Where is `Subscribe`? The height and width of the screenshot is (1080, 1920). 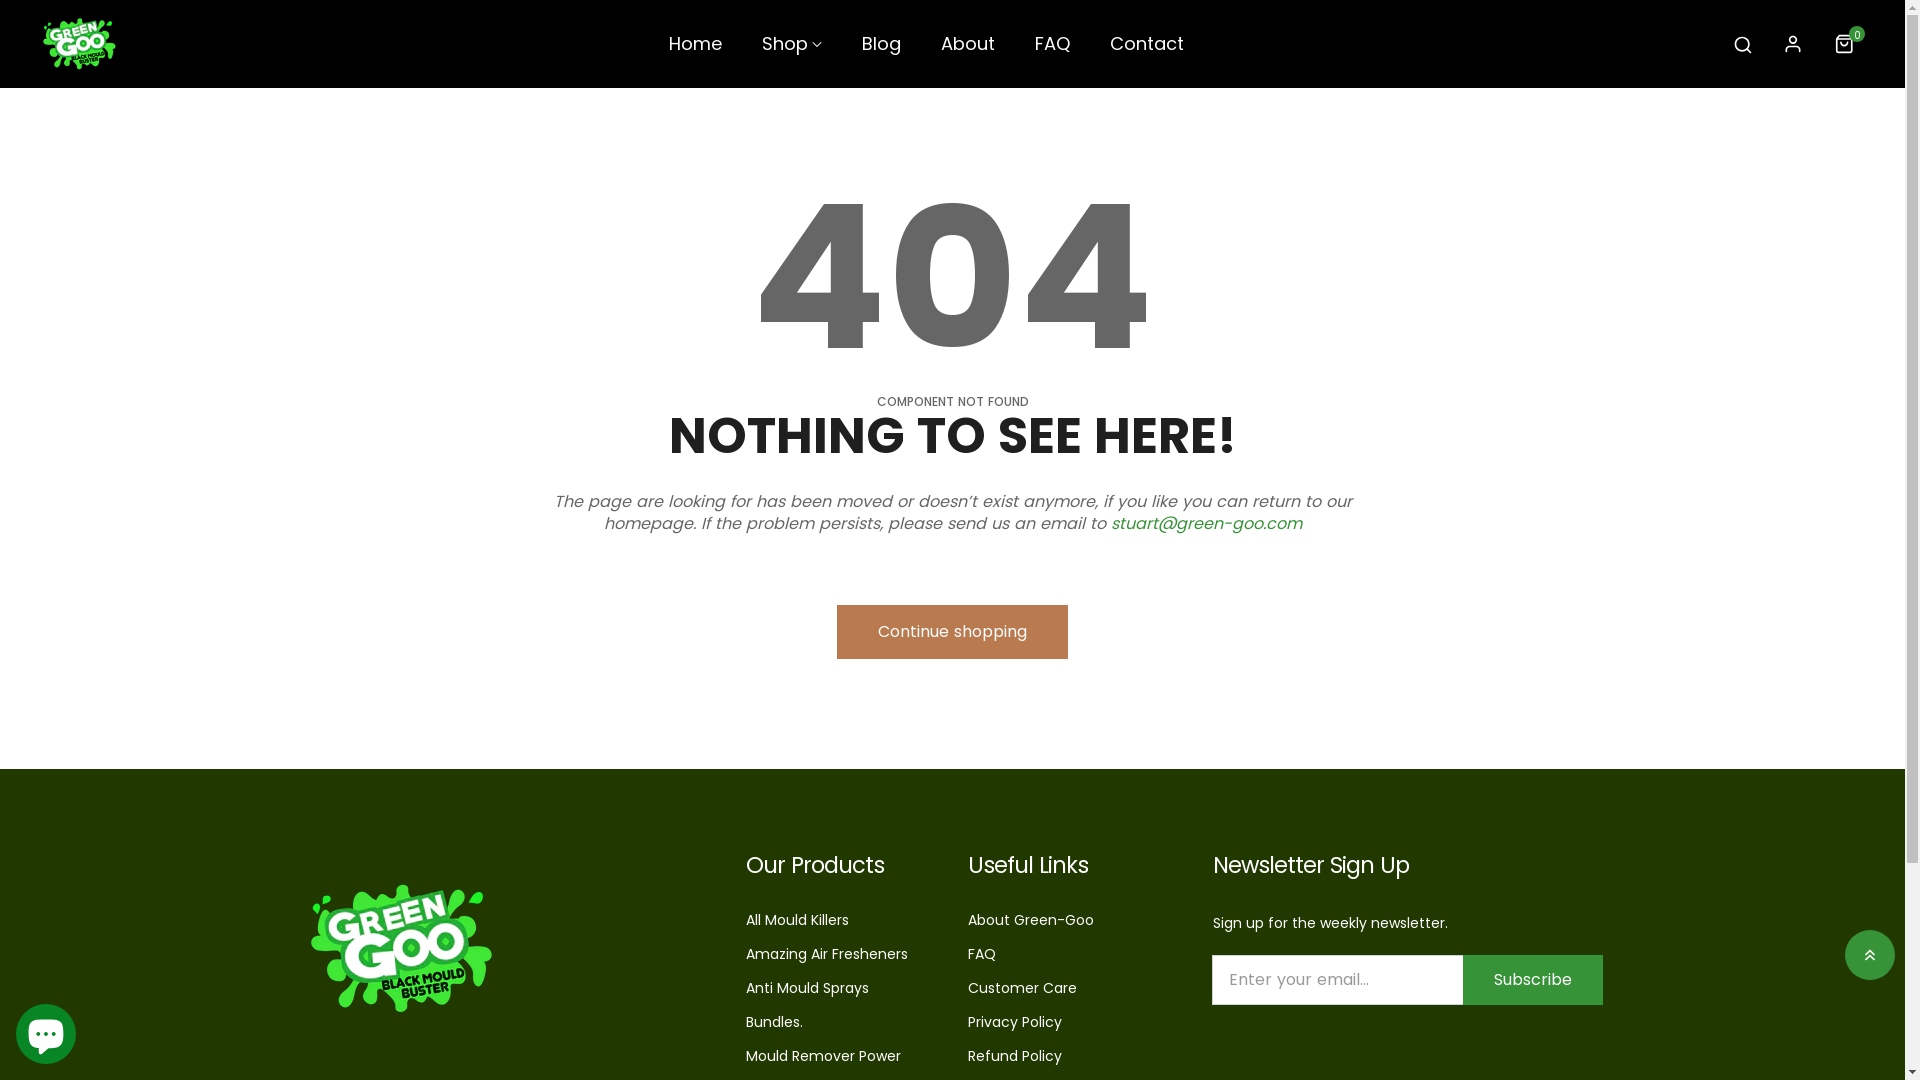 Subscribe is located at coordinates (1532, 979).